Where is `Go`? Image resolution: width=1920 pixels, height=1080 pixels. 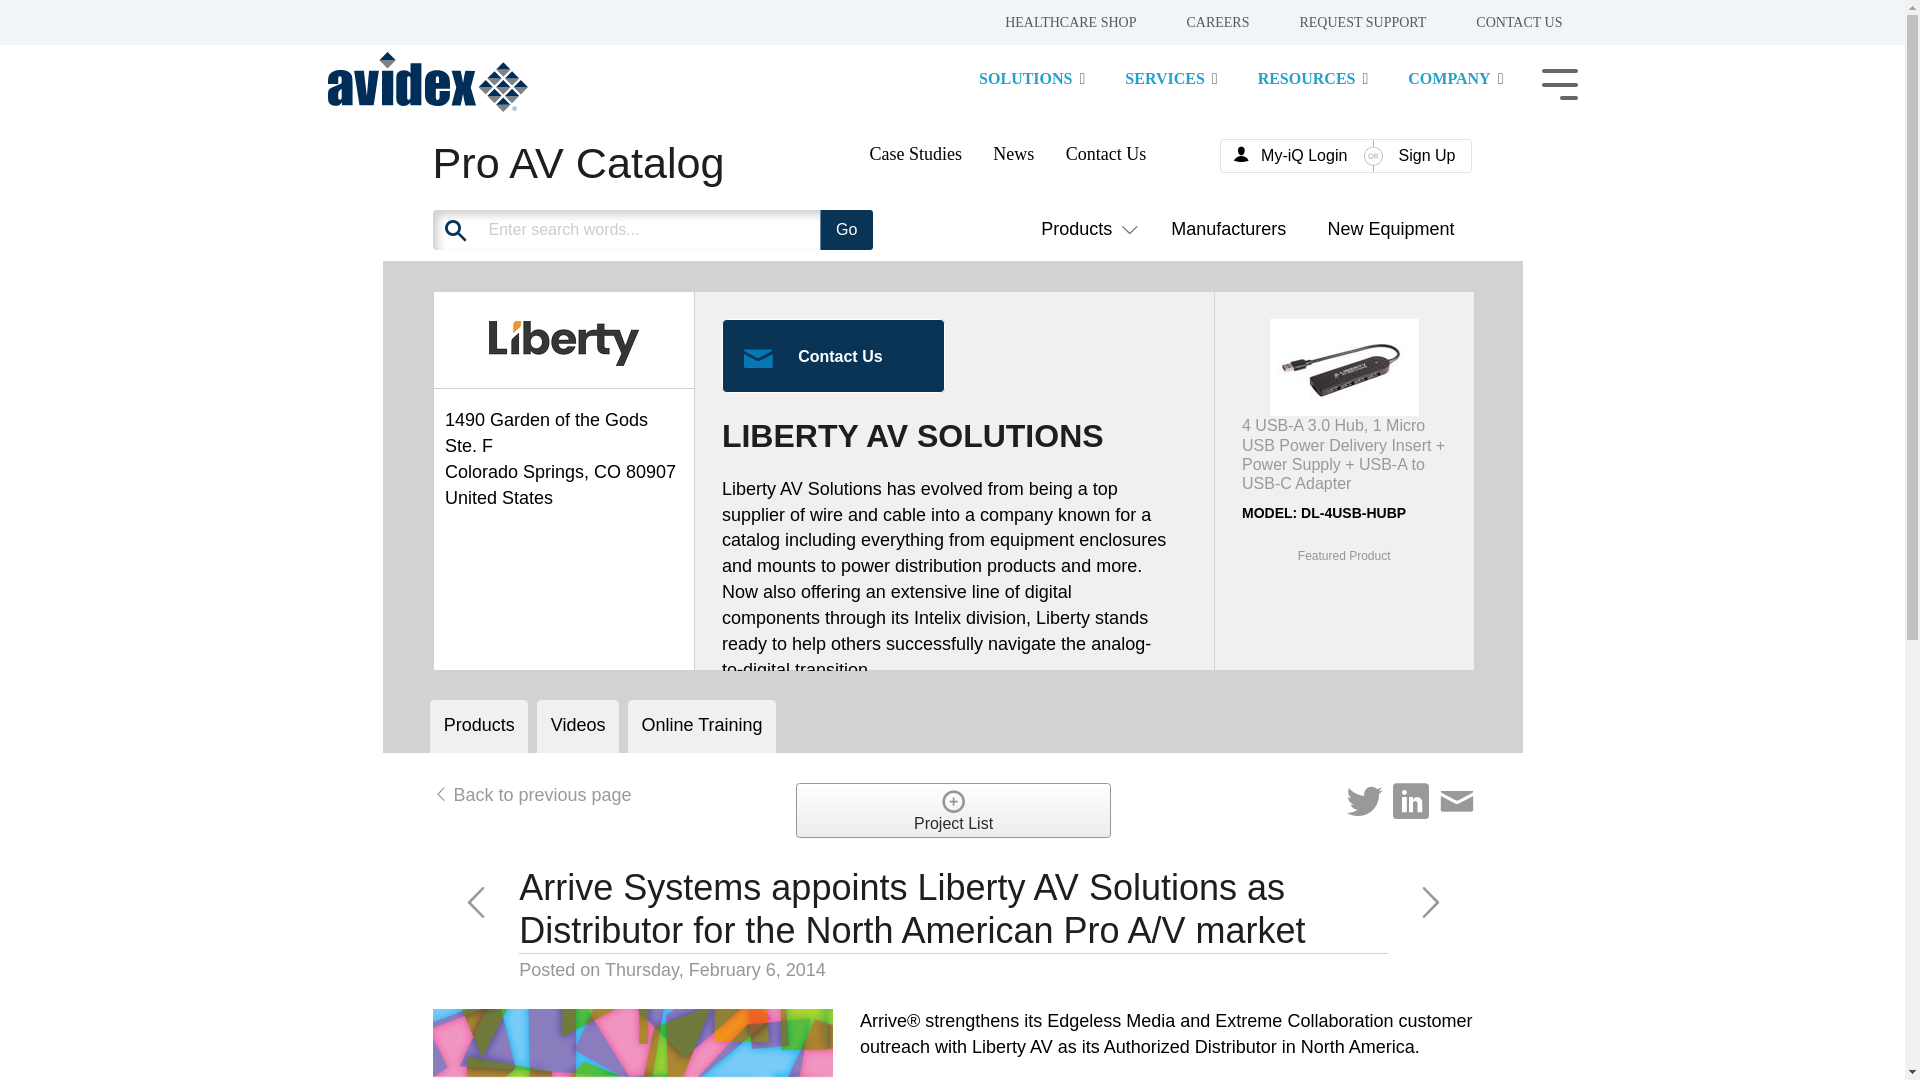
Go is located at coordinates (846, 229).